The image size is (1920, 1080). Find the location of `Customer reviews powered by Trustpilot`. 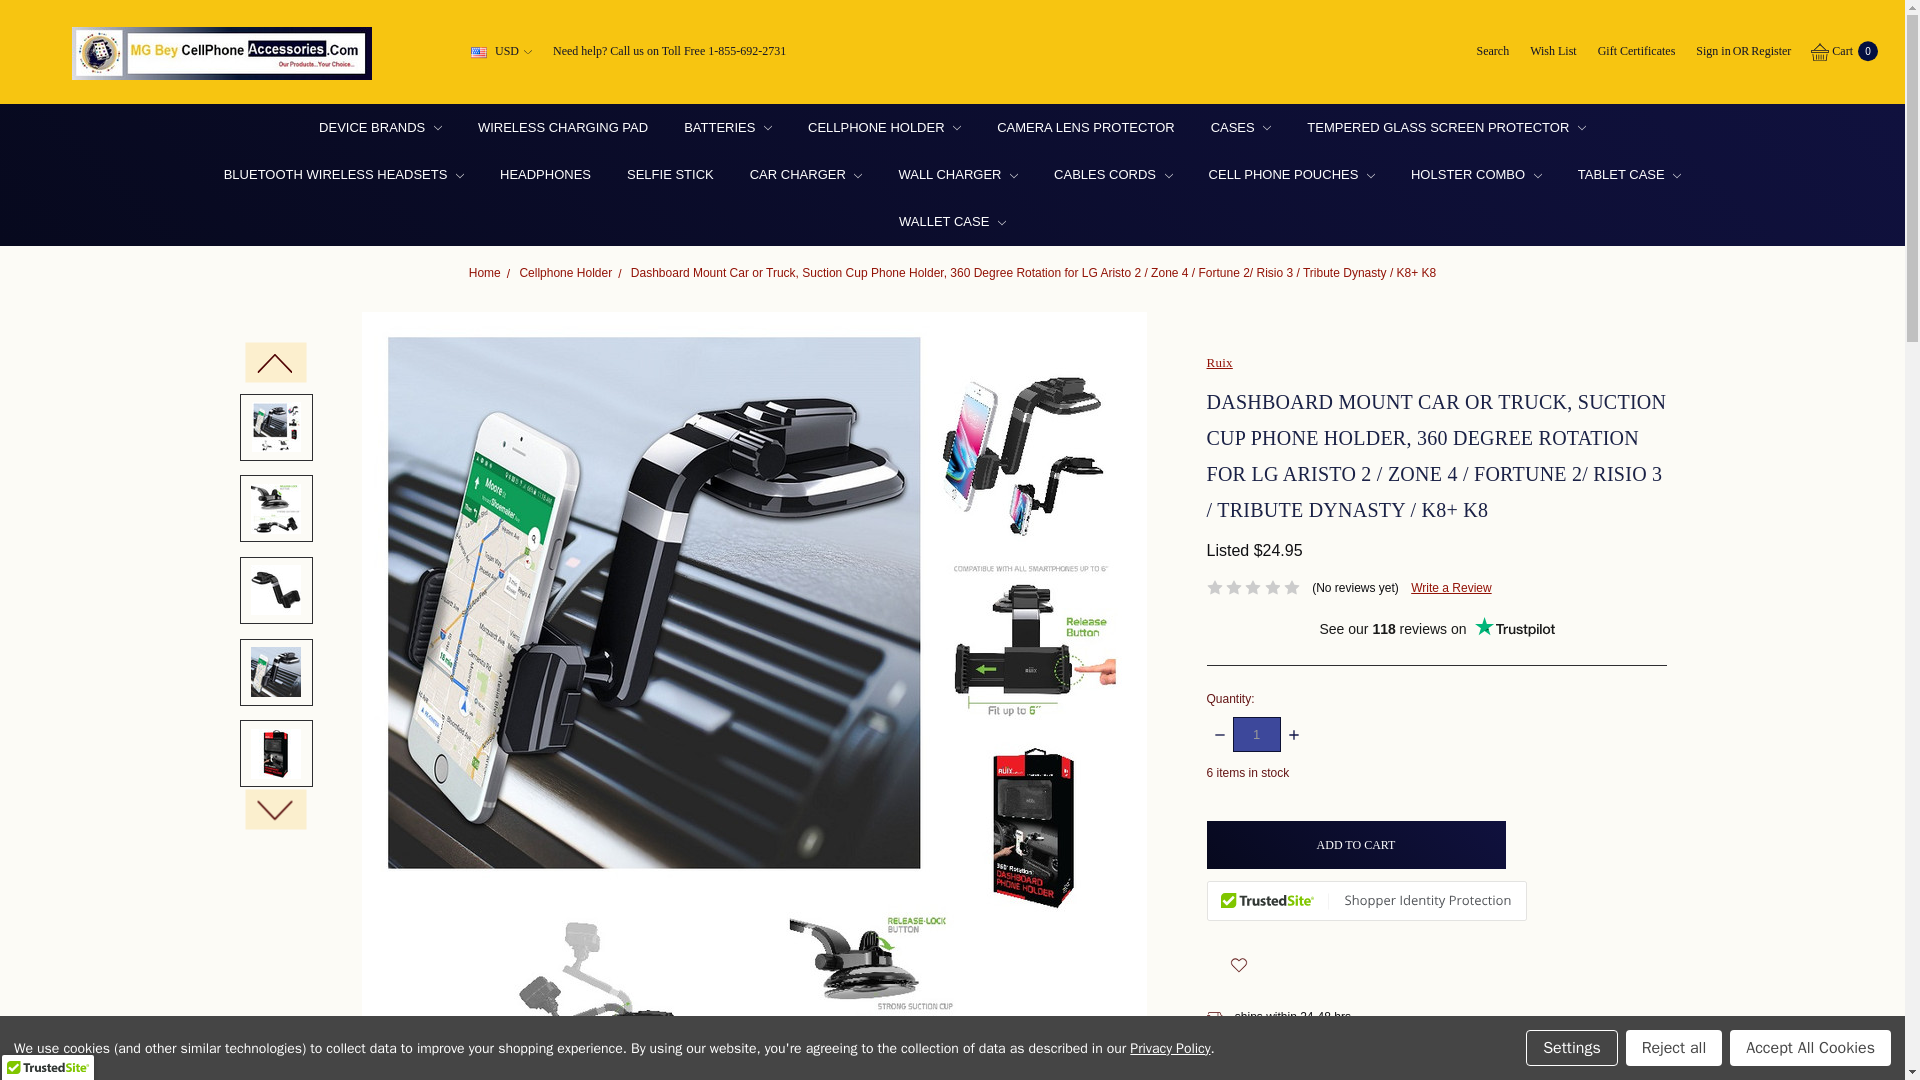

Customer reviews powered by Trustpilot is located at coordinates (1436, 628).